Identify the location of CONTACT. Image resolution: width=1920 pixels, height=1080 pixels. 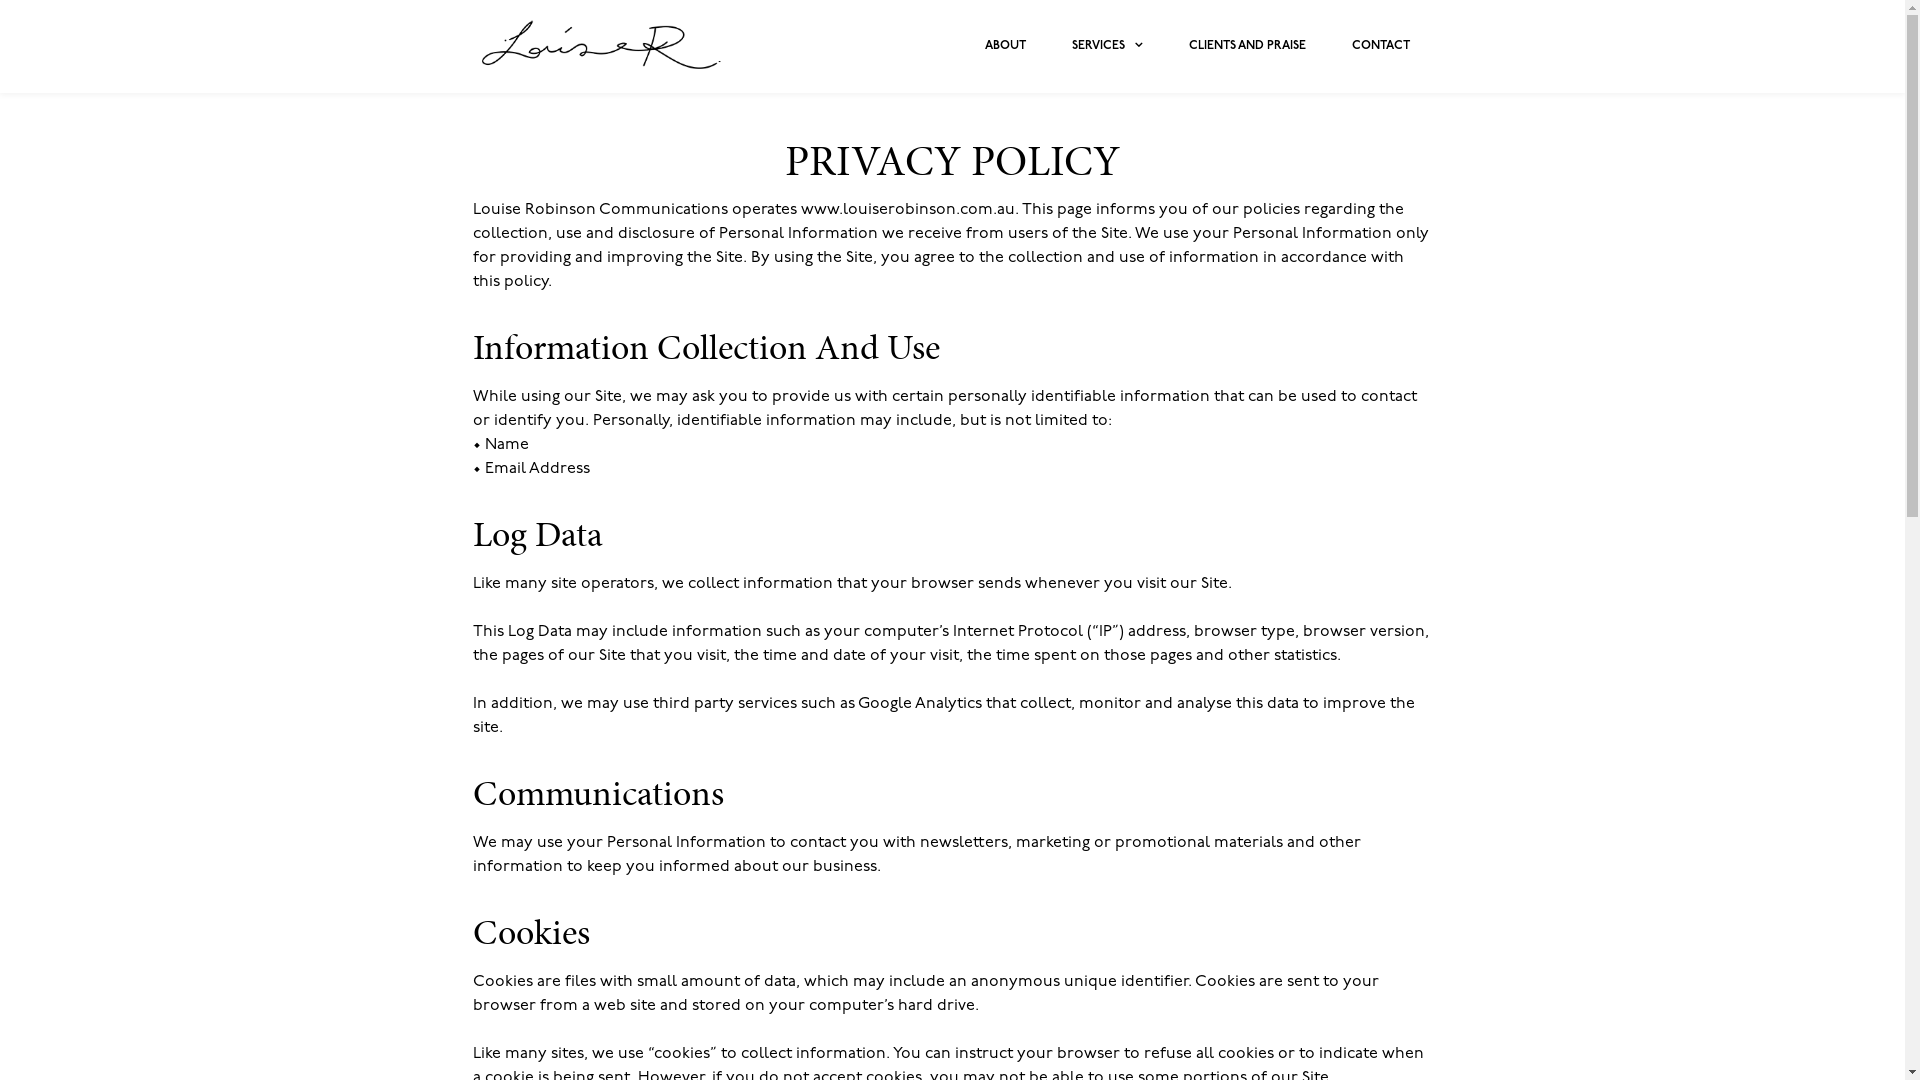
(1380, 46).